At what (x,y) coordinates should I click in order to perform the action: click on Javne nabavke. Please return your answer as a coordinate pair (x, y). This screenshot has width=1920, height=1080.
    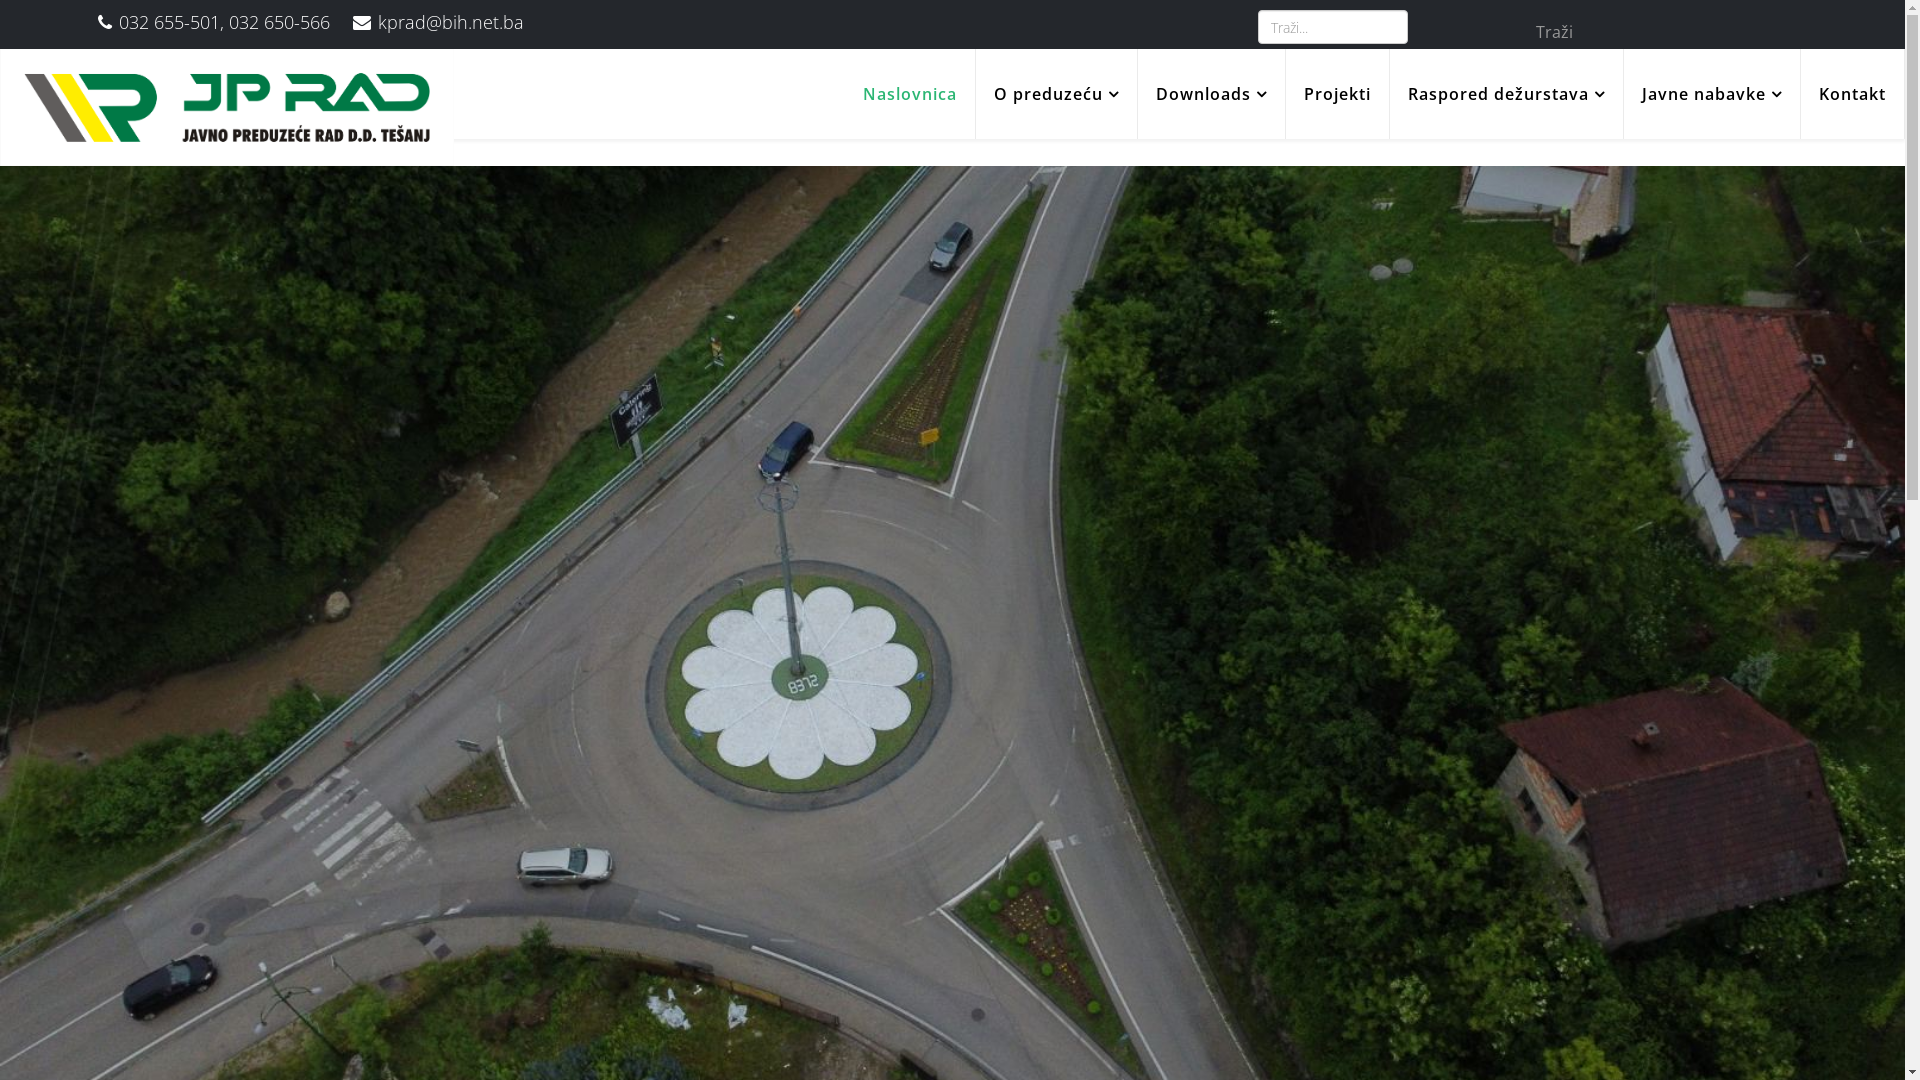
    Looking at the image, I should click on (1712, 94).